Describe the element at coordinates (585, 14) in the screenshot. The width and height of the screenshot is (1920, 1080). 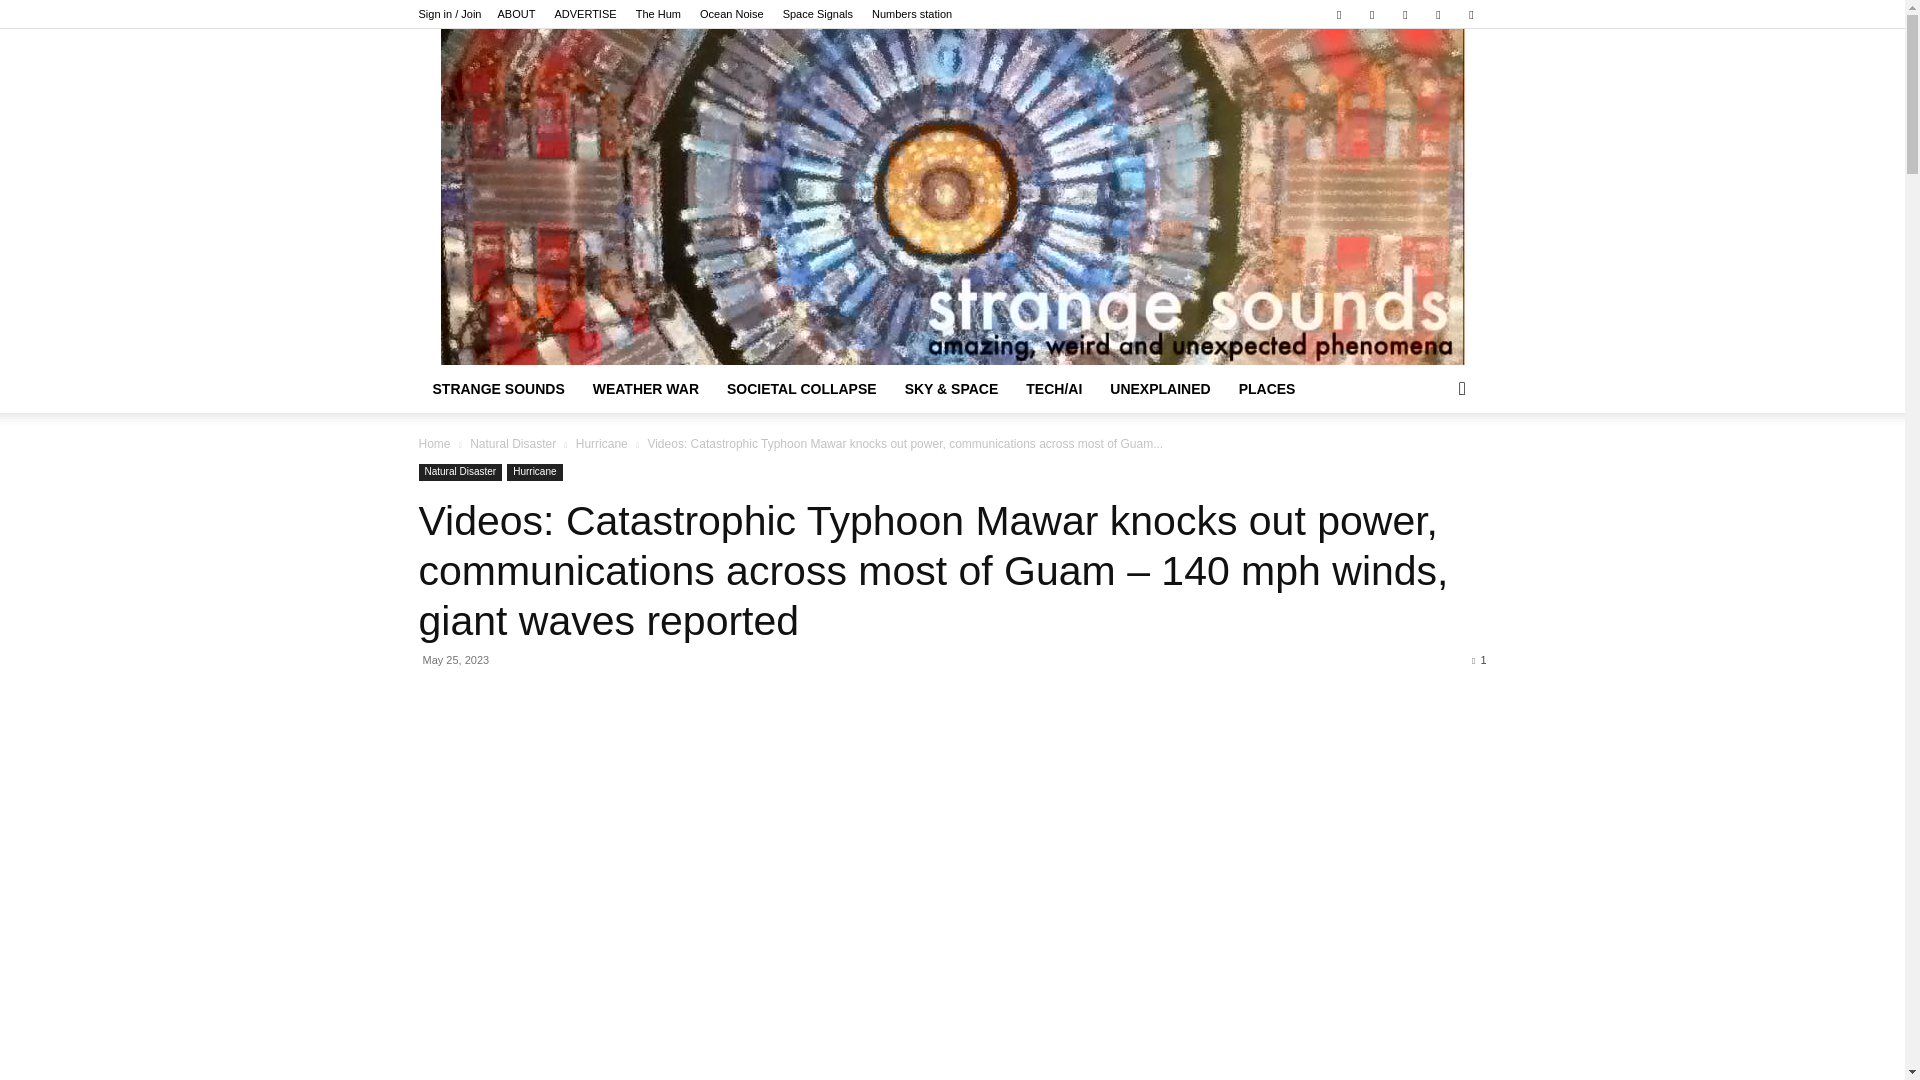
I see `ADVERTISE ON STRANGE SOUNDS` at that location.